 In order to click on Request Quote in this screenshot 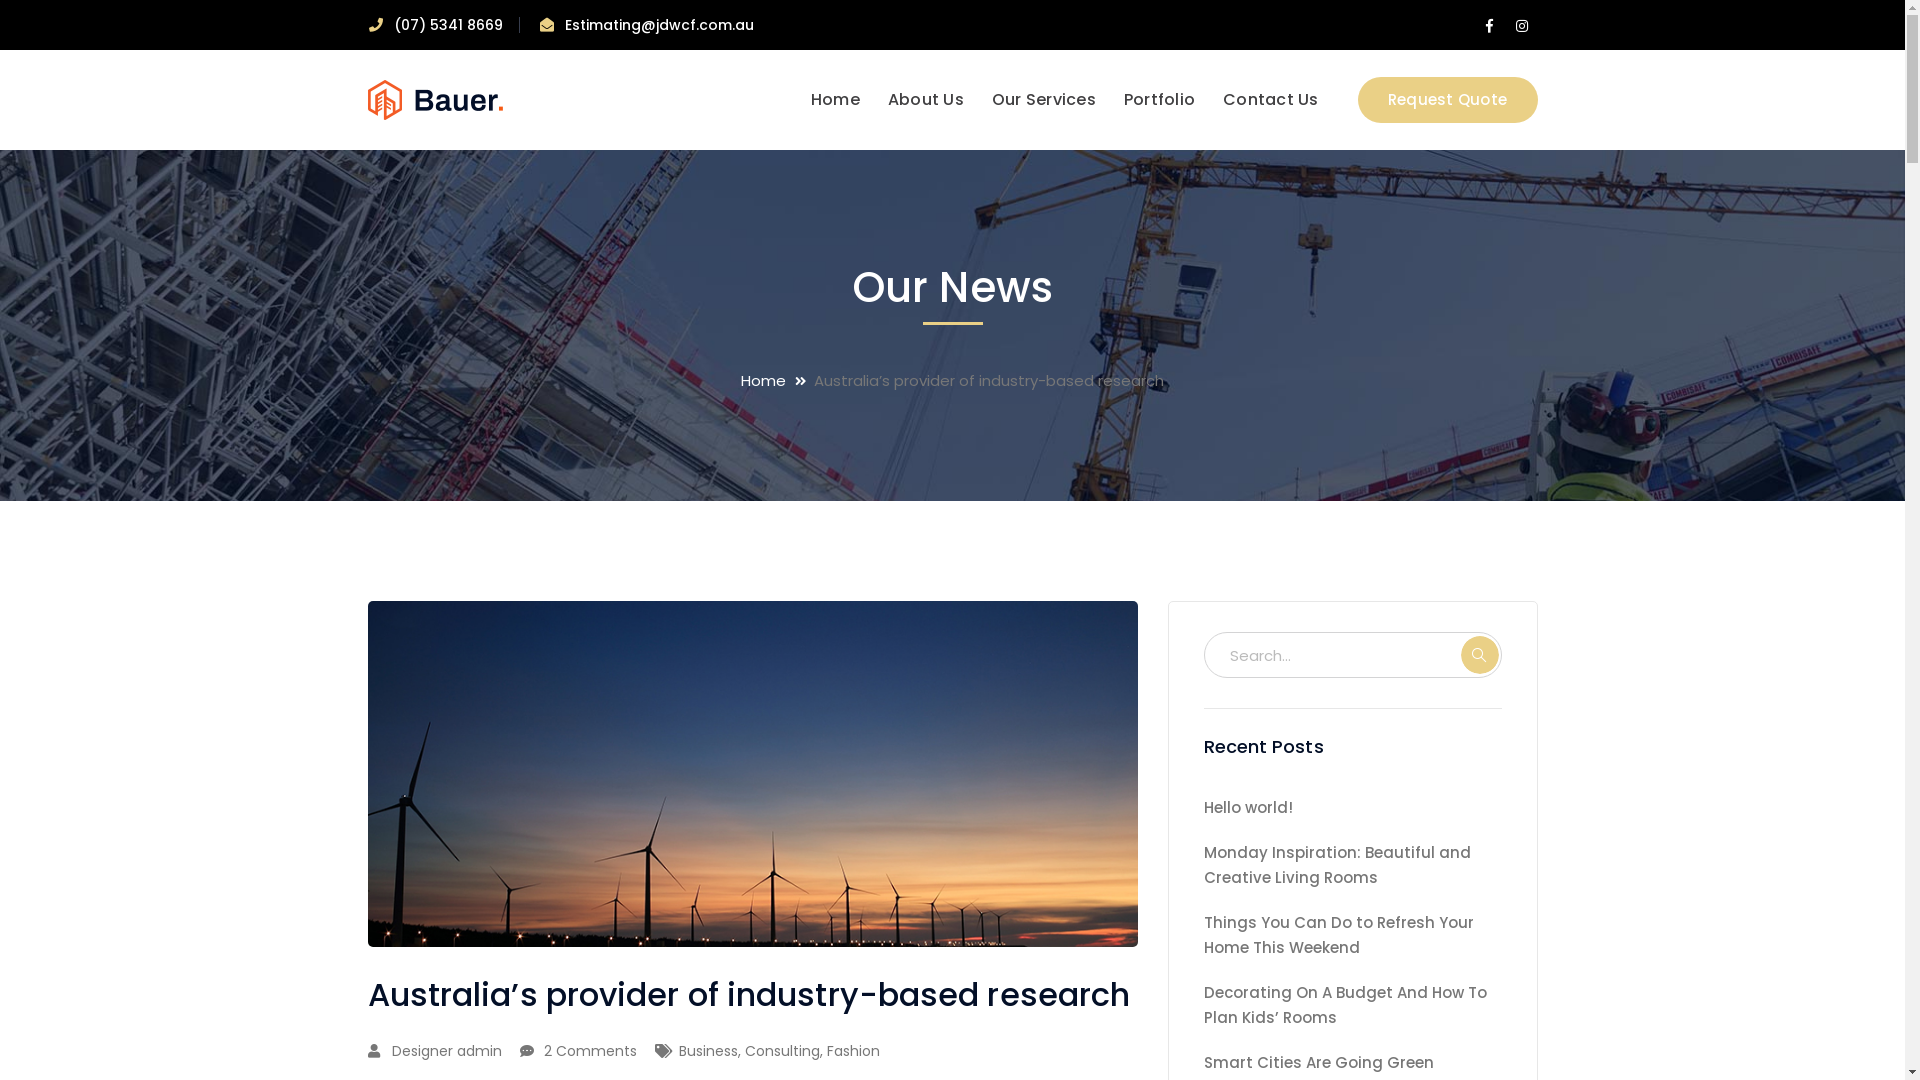, I will do `click(1448, 100)`.